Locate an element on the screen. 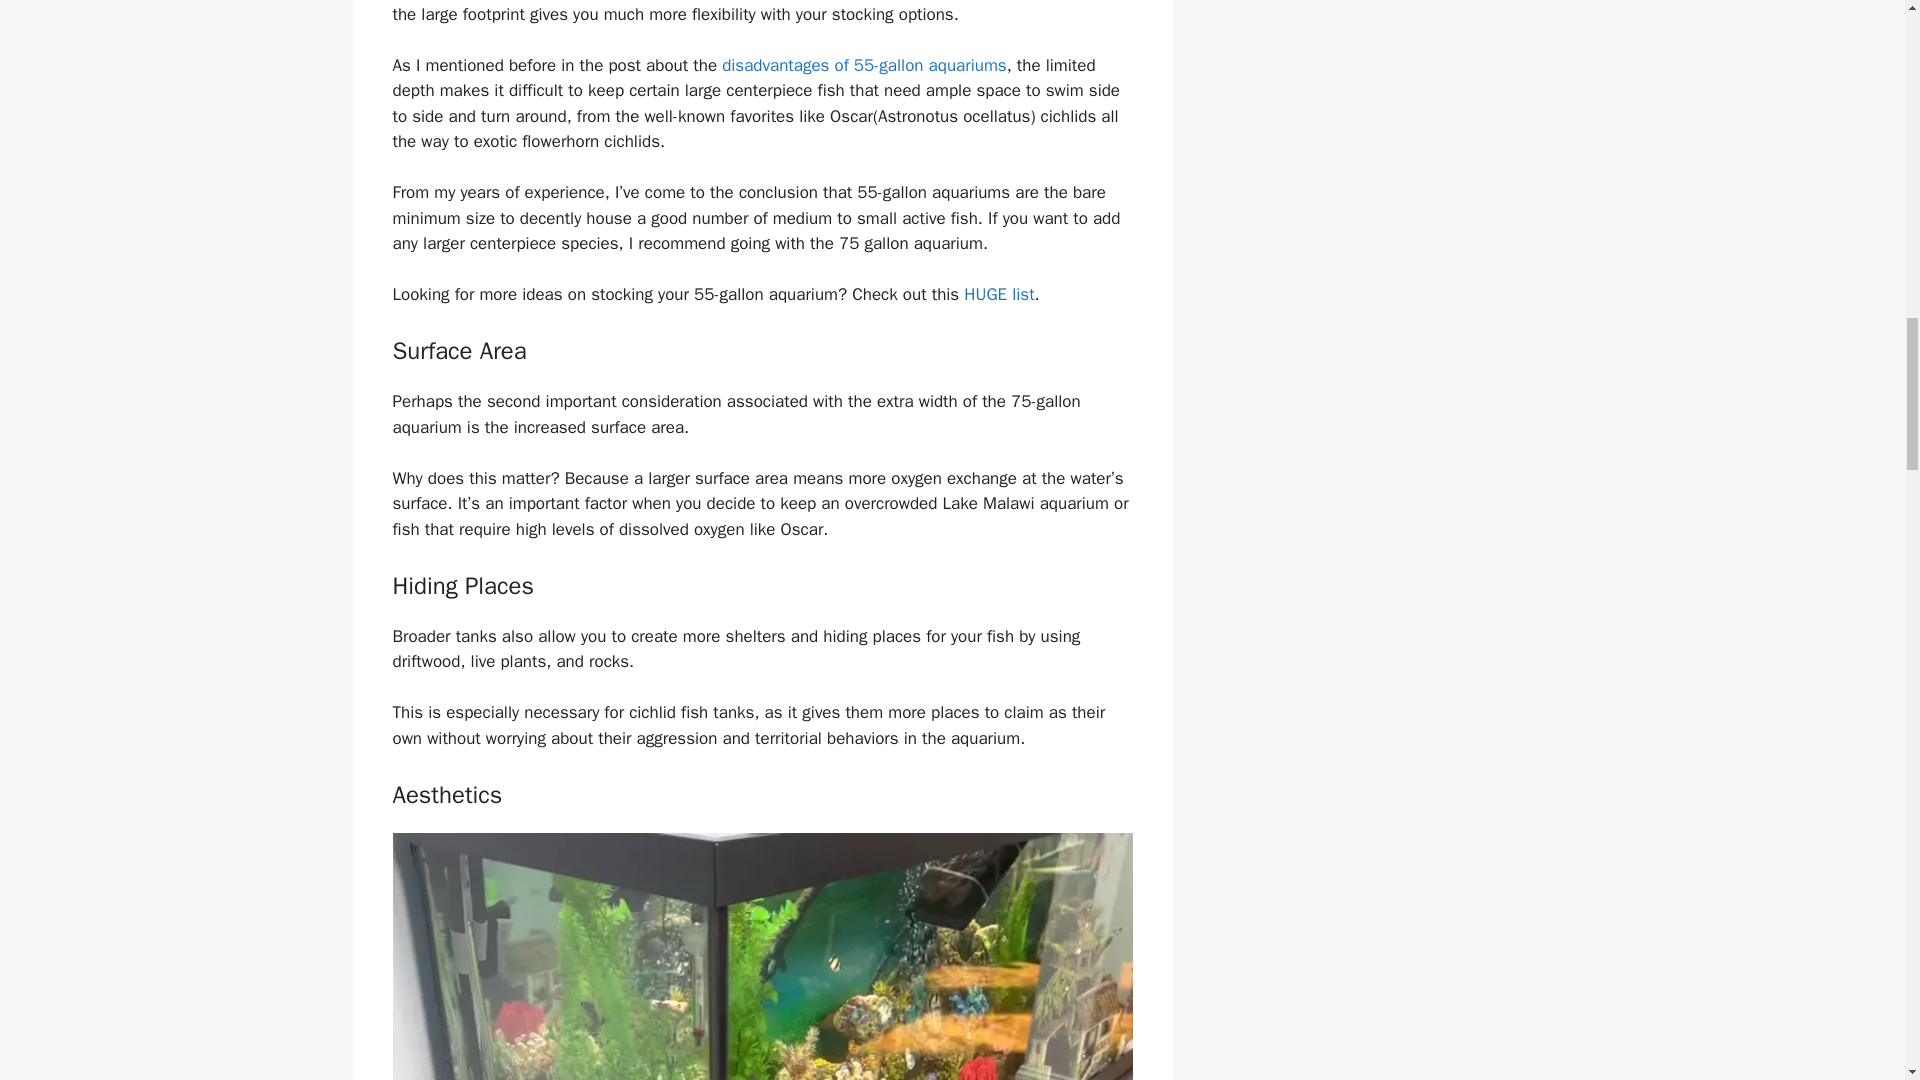 Image resolution: width=1920 pixels, height=1080 pixels. disadvantages of 55-gallon aquariums is located at coordinates (864, 65).